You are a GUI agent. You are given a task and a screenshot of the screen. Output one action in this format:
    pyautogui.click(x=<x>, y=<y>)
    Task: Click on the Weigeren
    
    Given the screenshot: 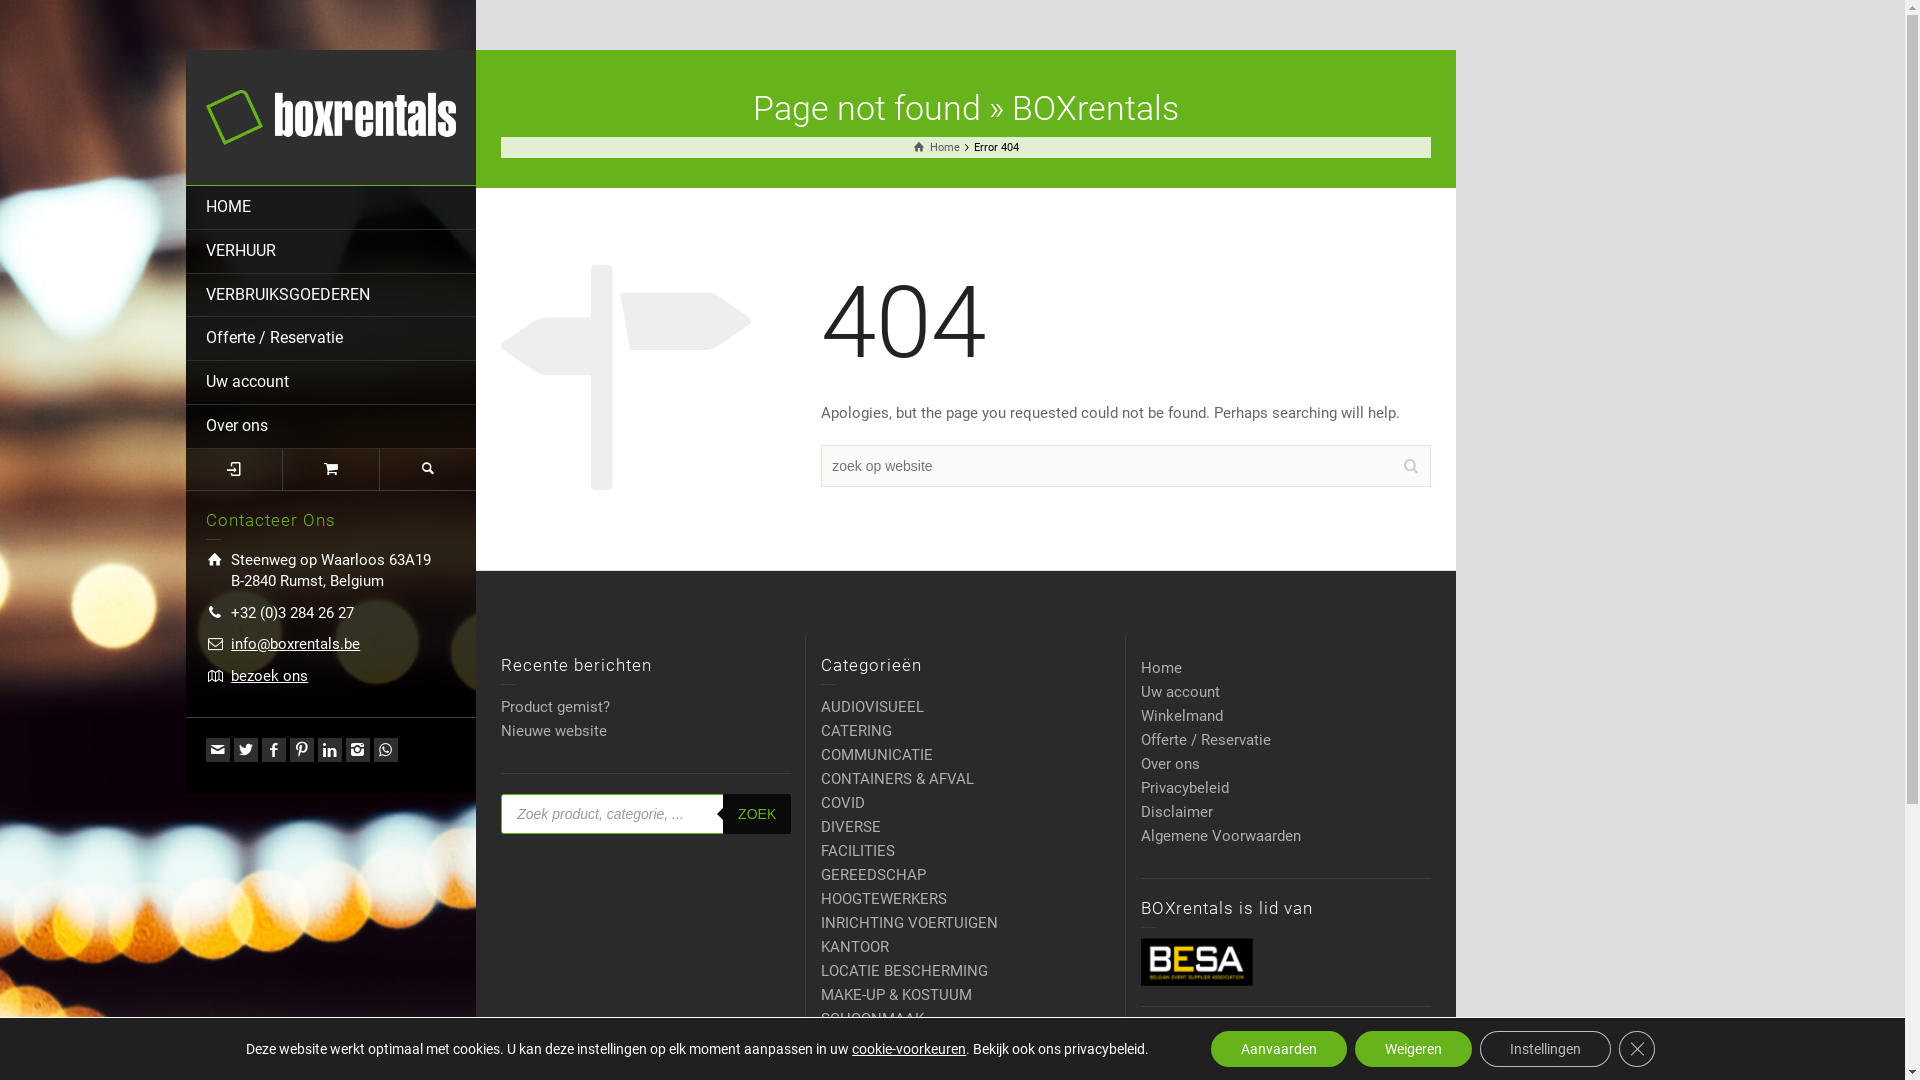 What is the action you would take?
    pyautogui.click(x=1414, y=1049)
    